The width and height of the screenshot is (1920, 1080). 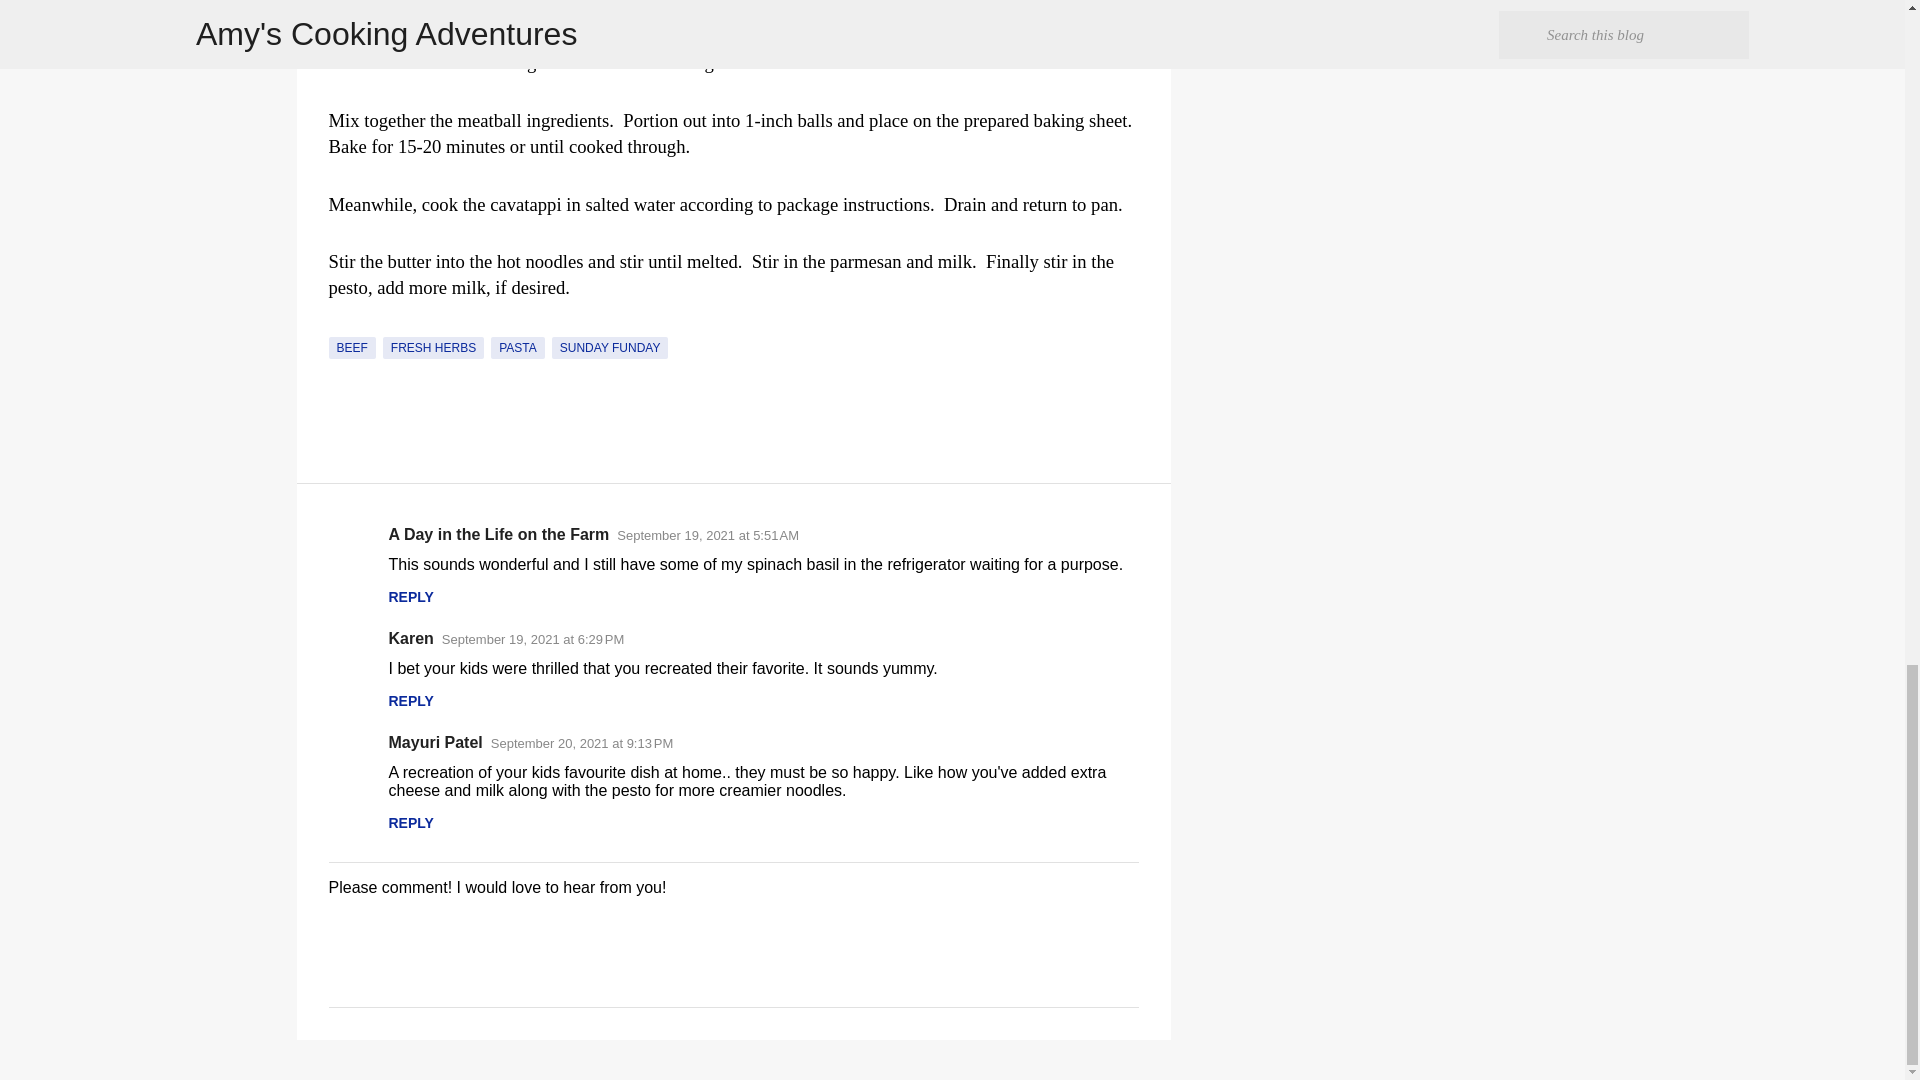 I want to click on SUNDAY FUNDAY, so click(x=610, y=347).